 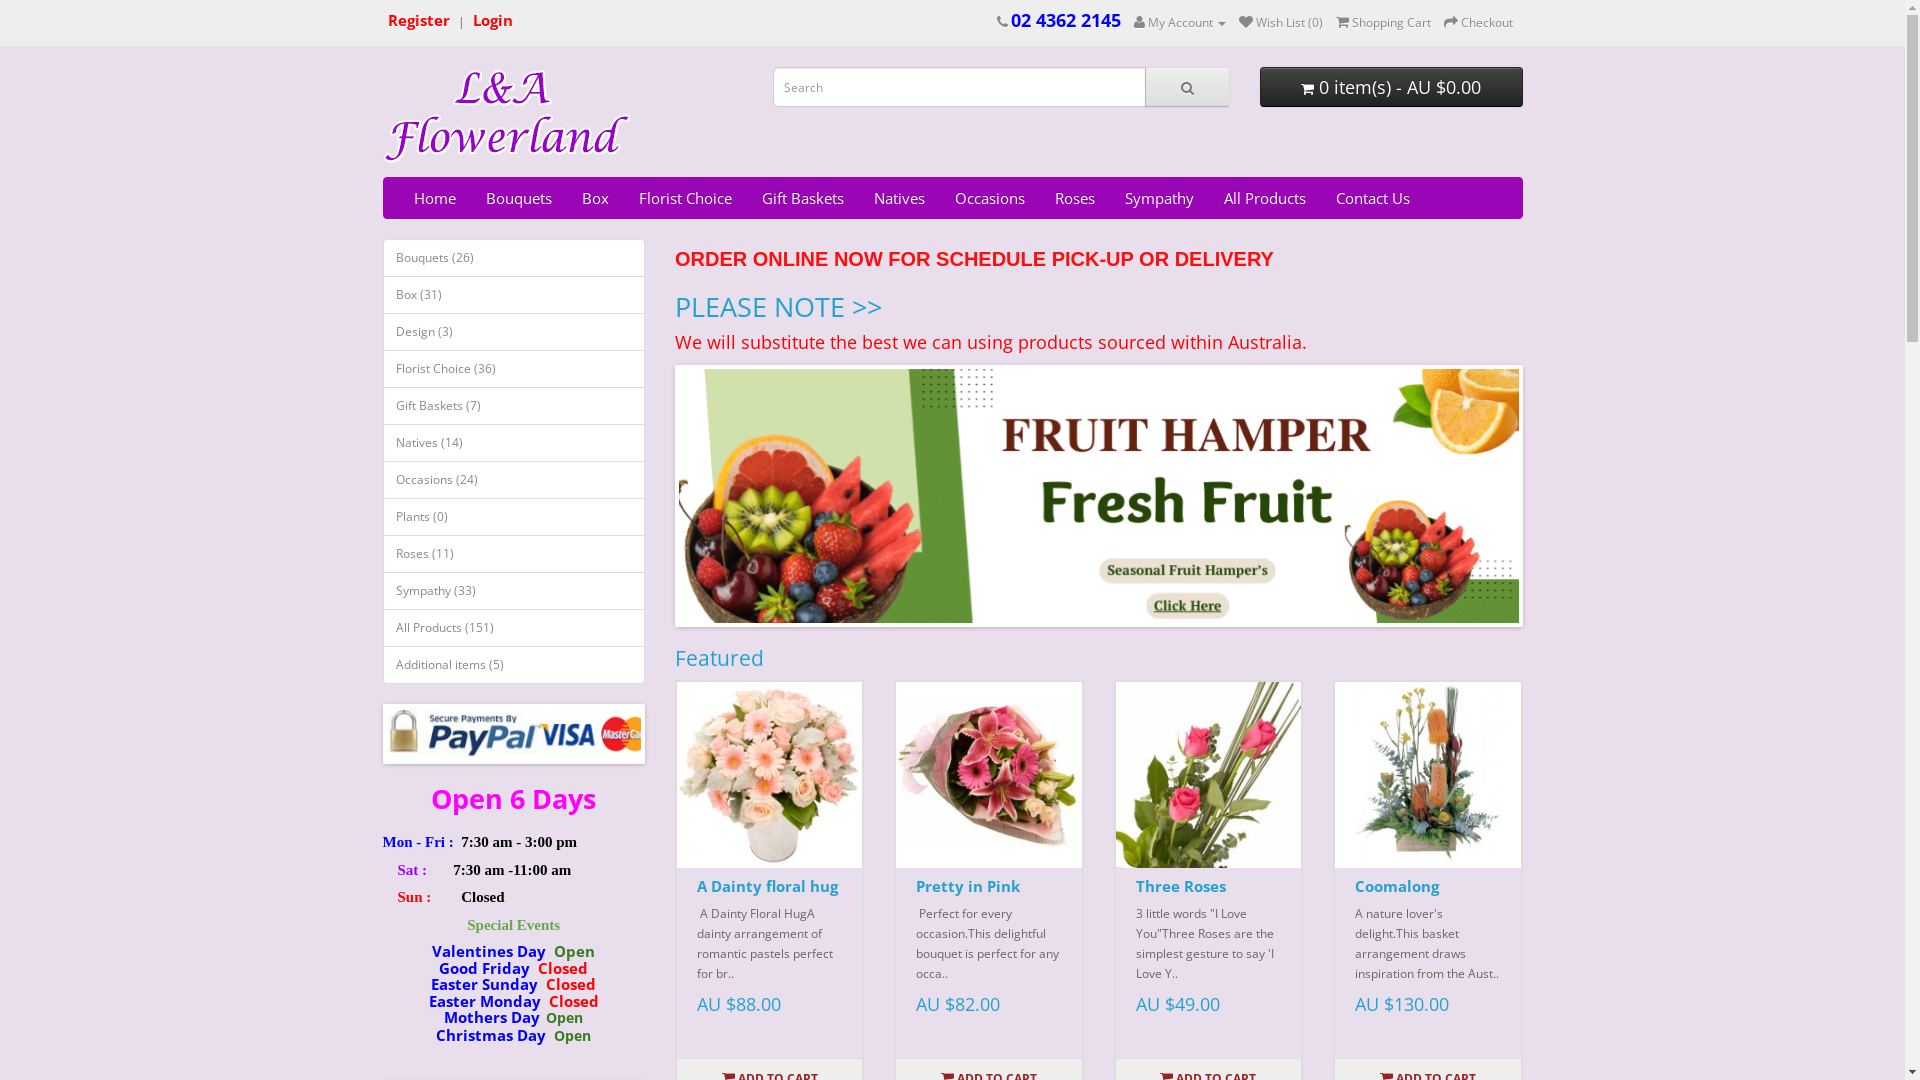 I want to click on Coomalong, so click(x=1397, y=886).